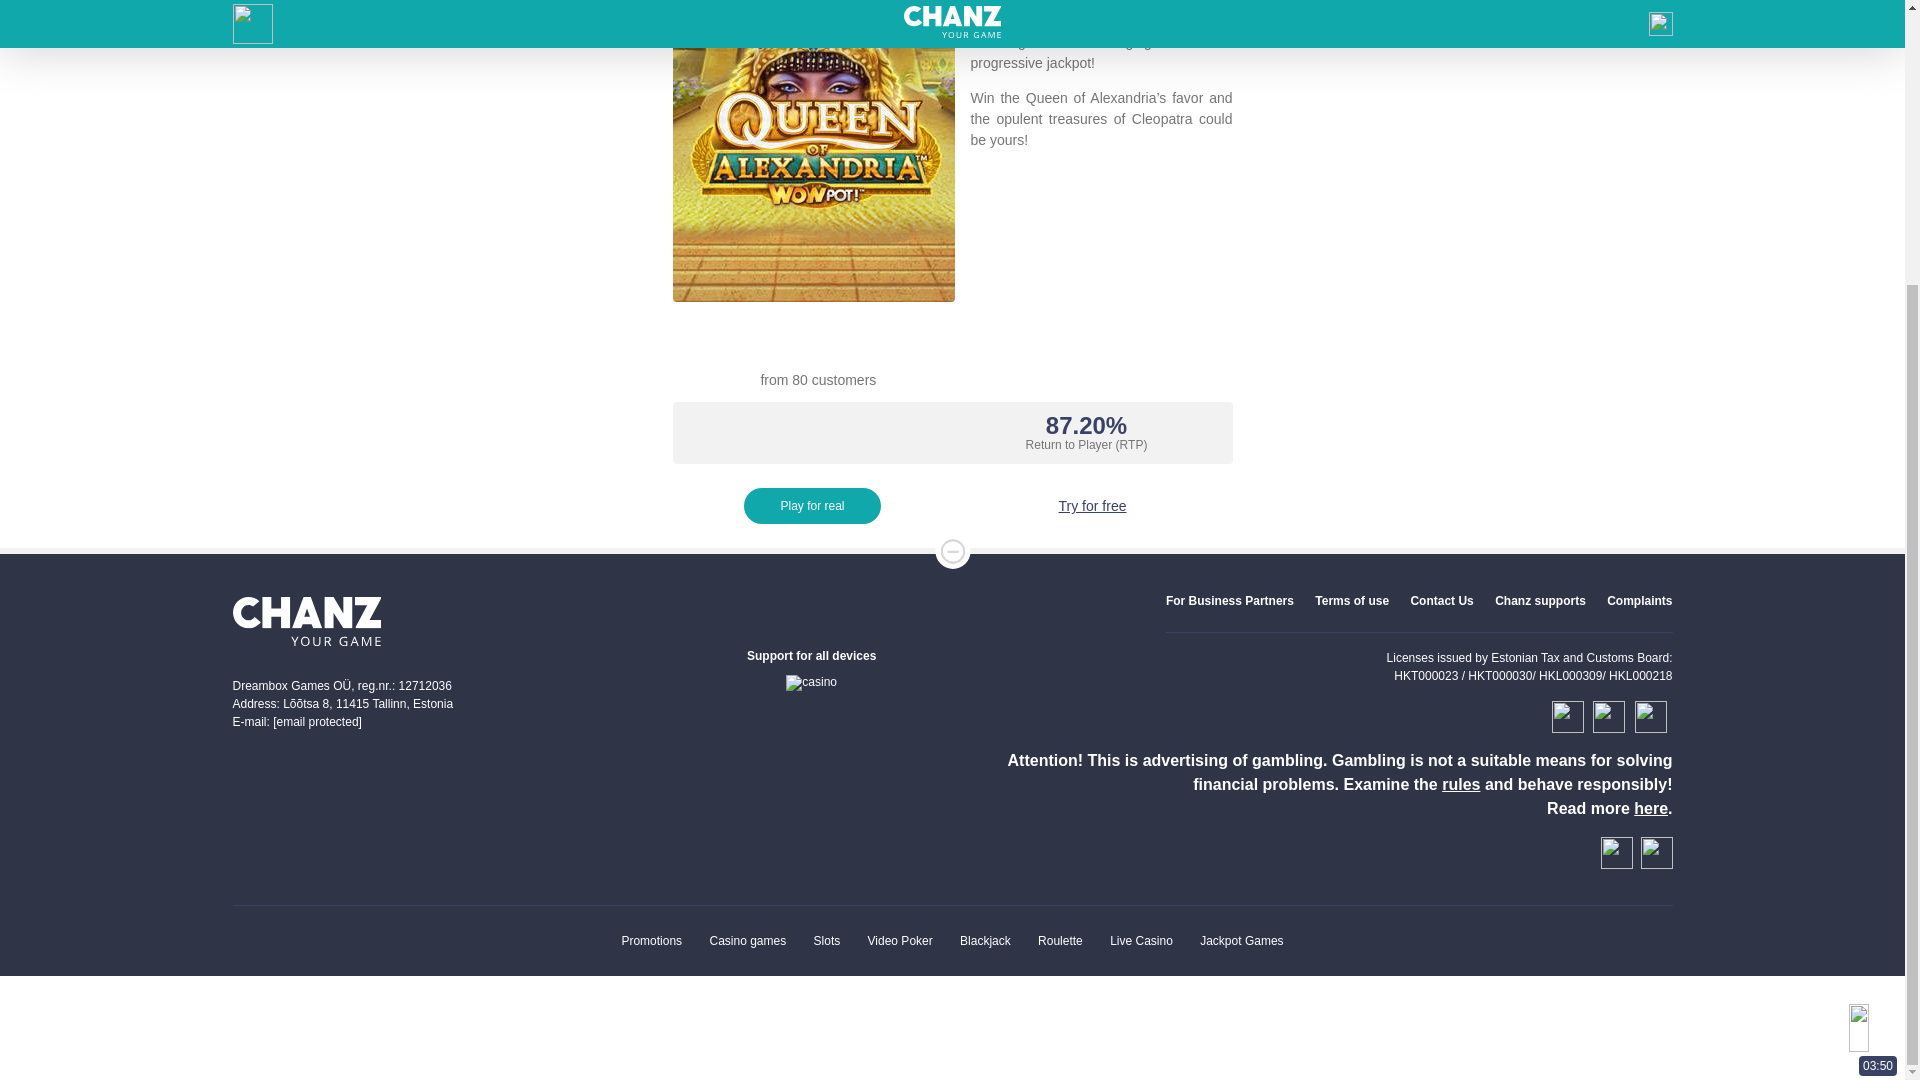  I want to click on Try for free, so click(1093, 506).